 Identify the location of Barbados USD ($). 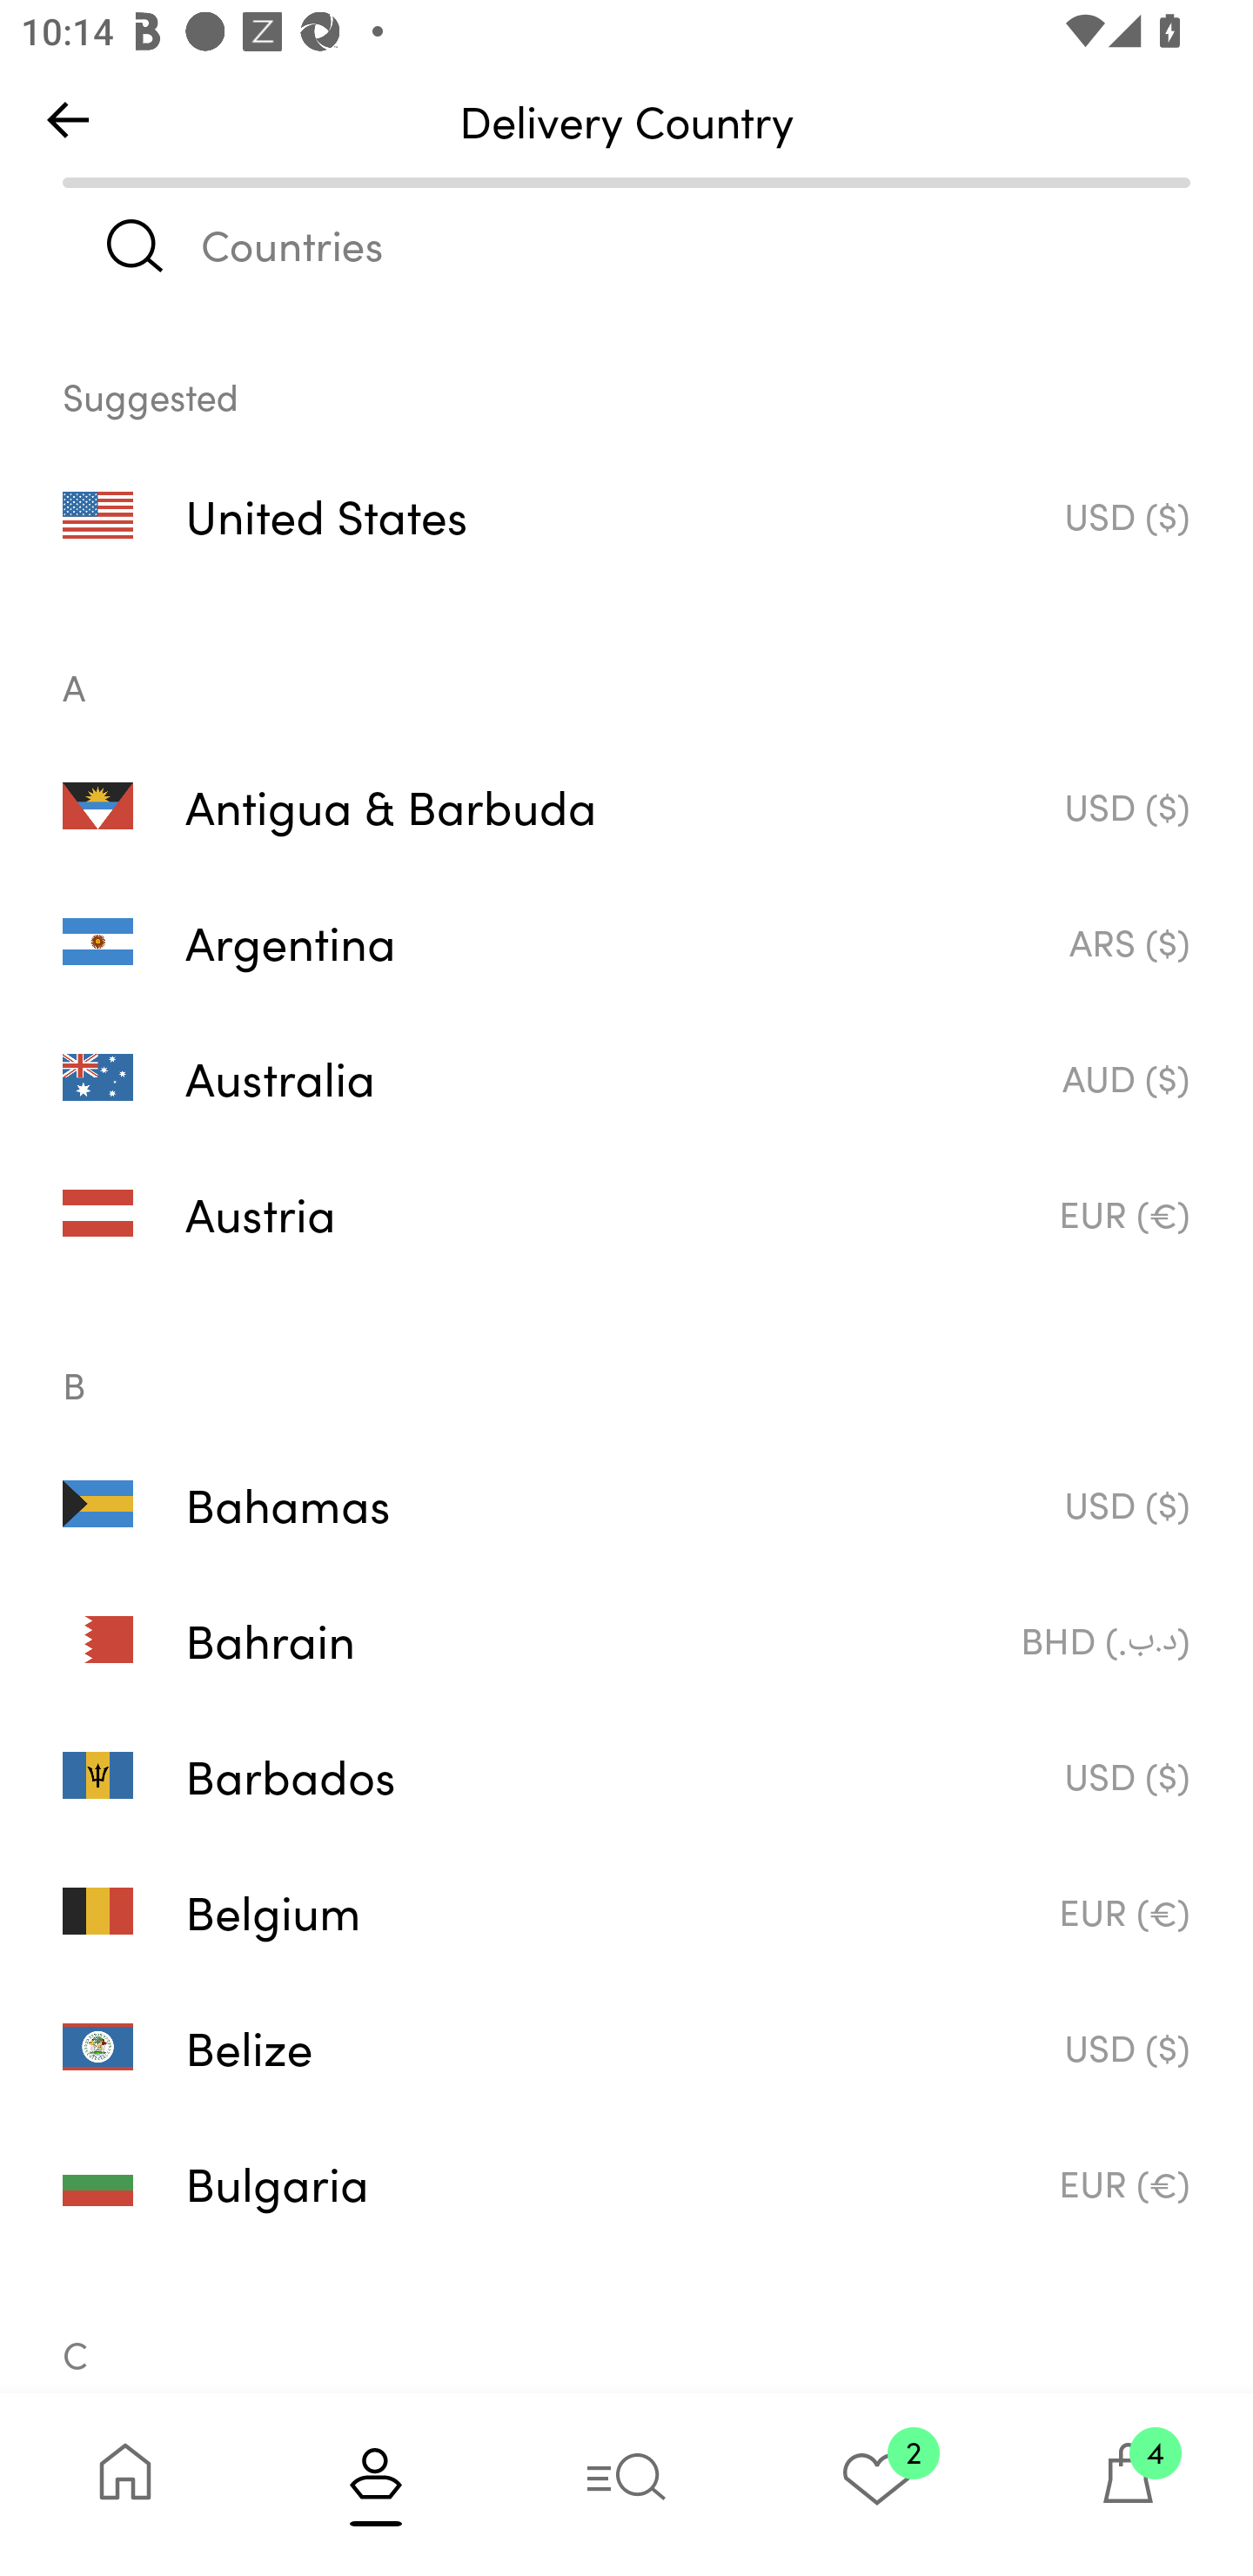
(626, 1775).